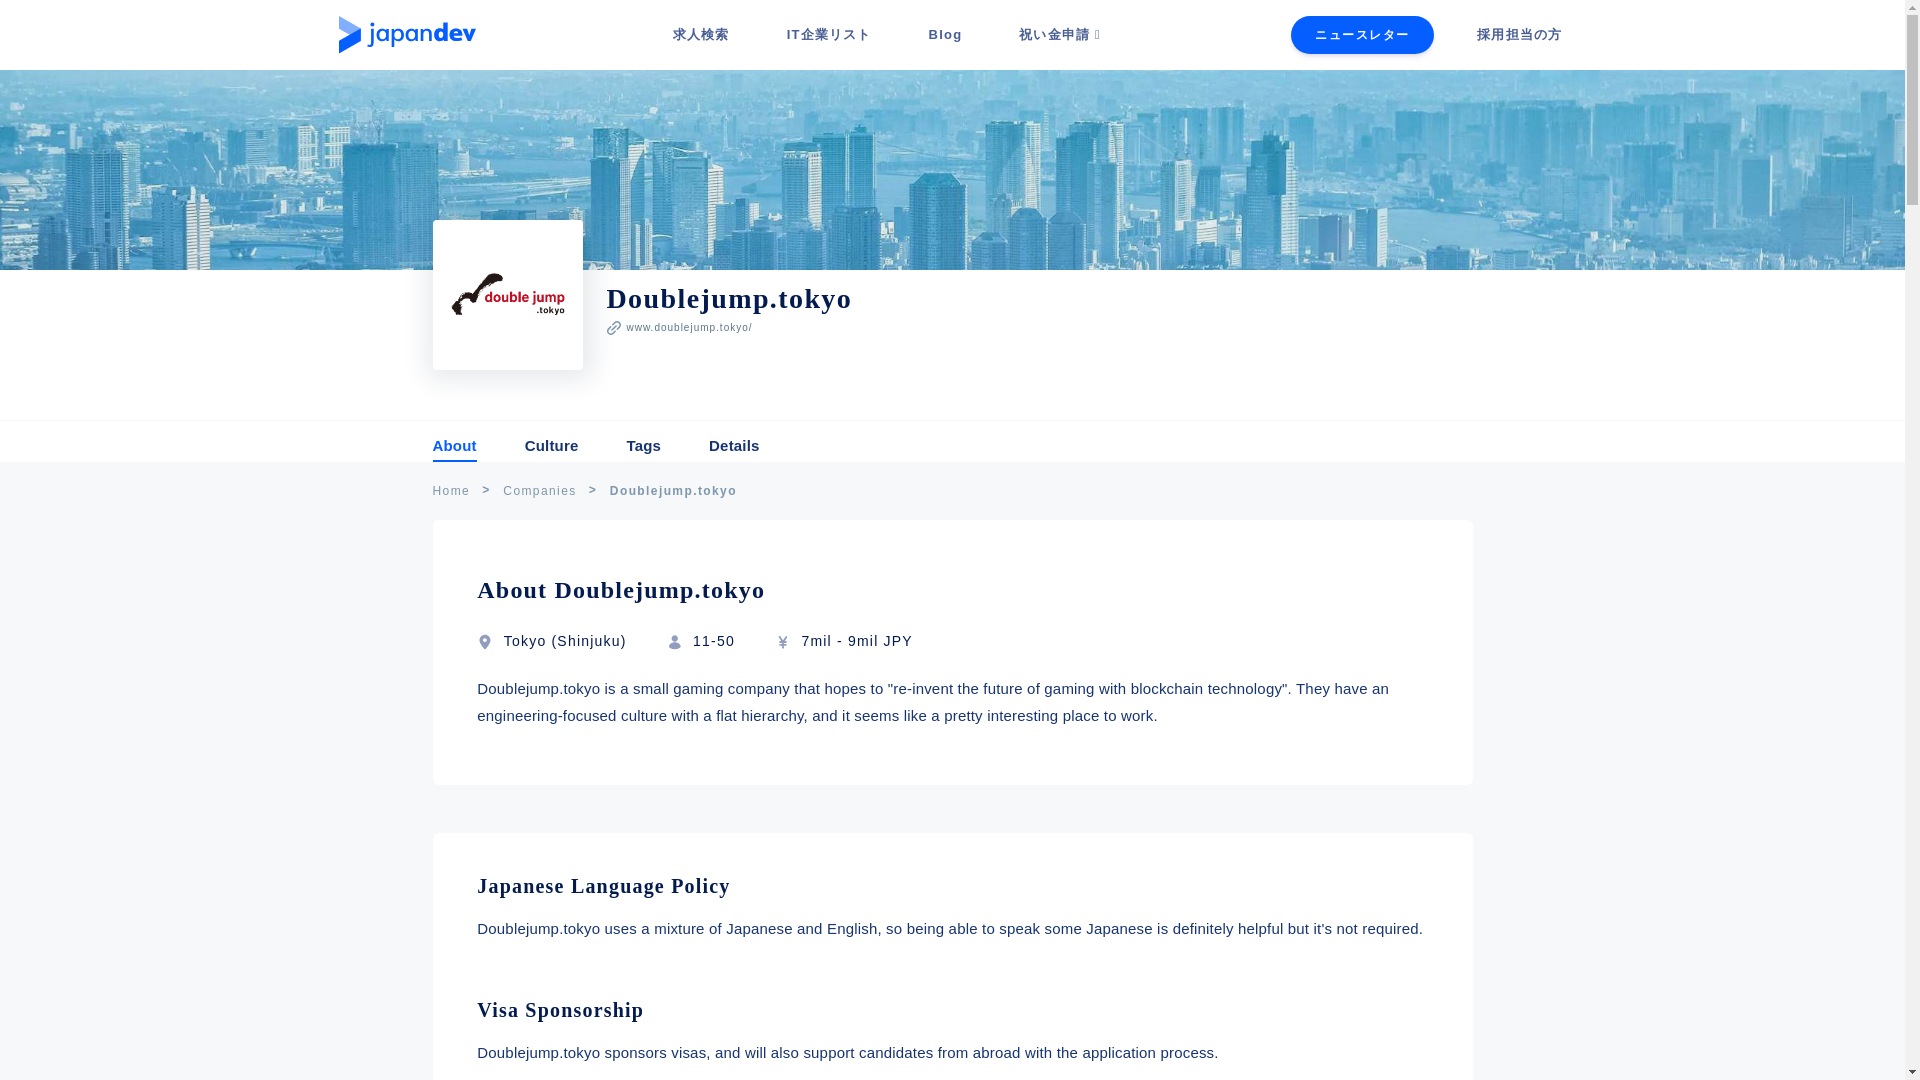 The height and width of the screenshot is (1080, 1920). I want to click on Blog, so click(946, 34).